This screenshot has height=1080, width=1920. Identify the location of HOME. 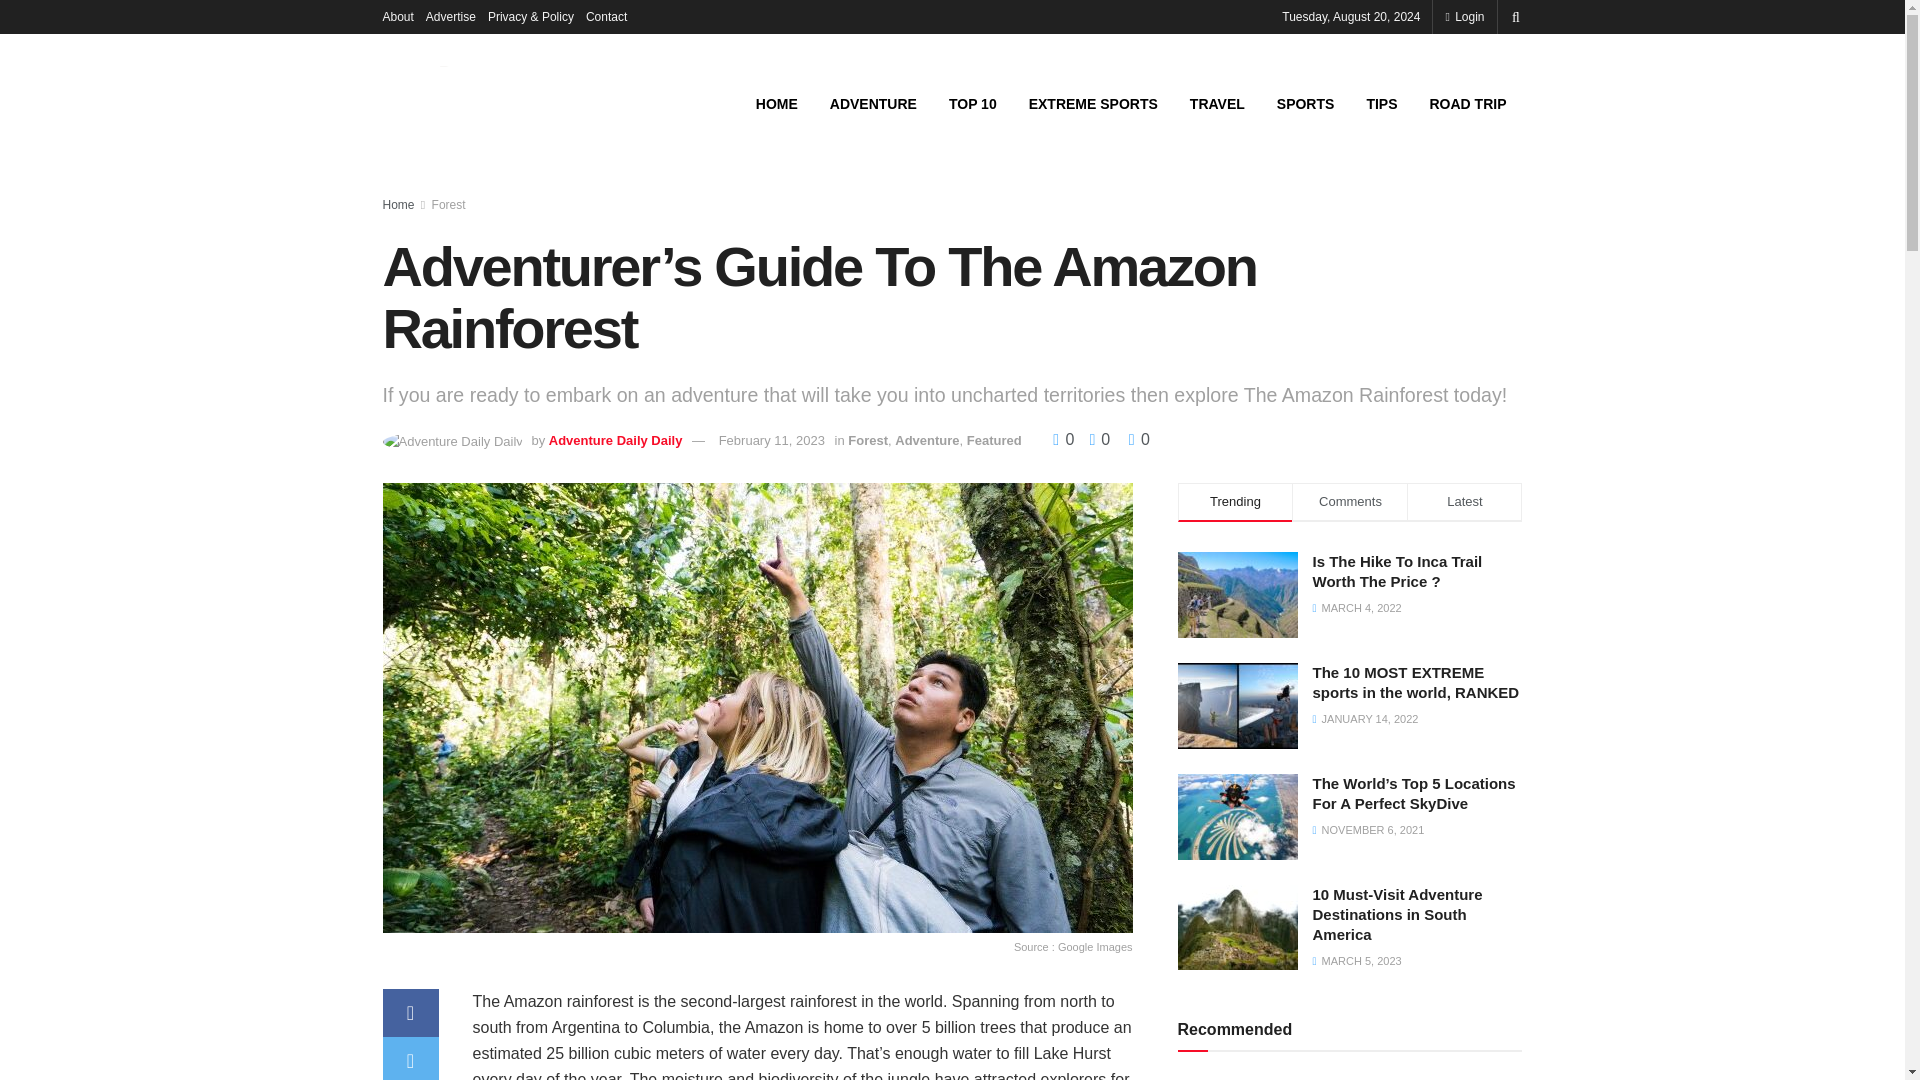
(776, 103).